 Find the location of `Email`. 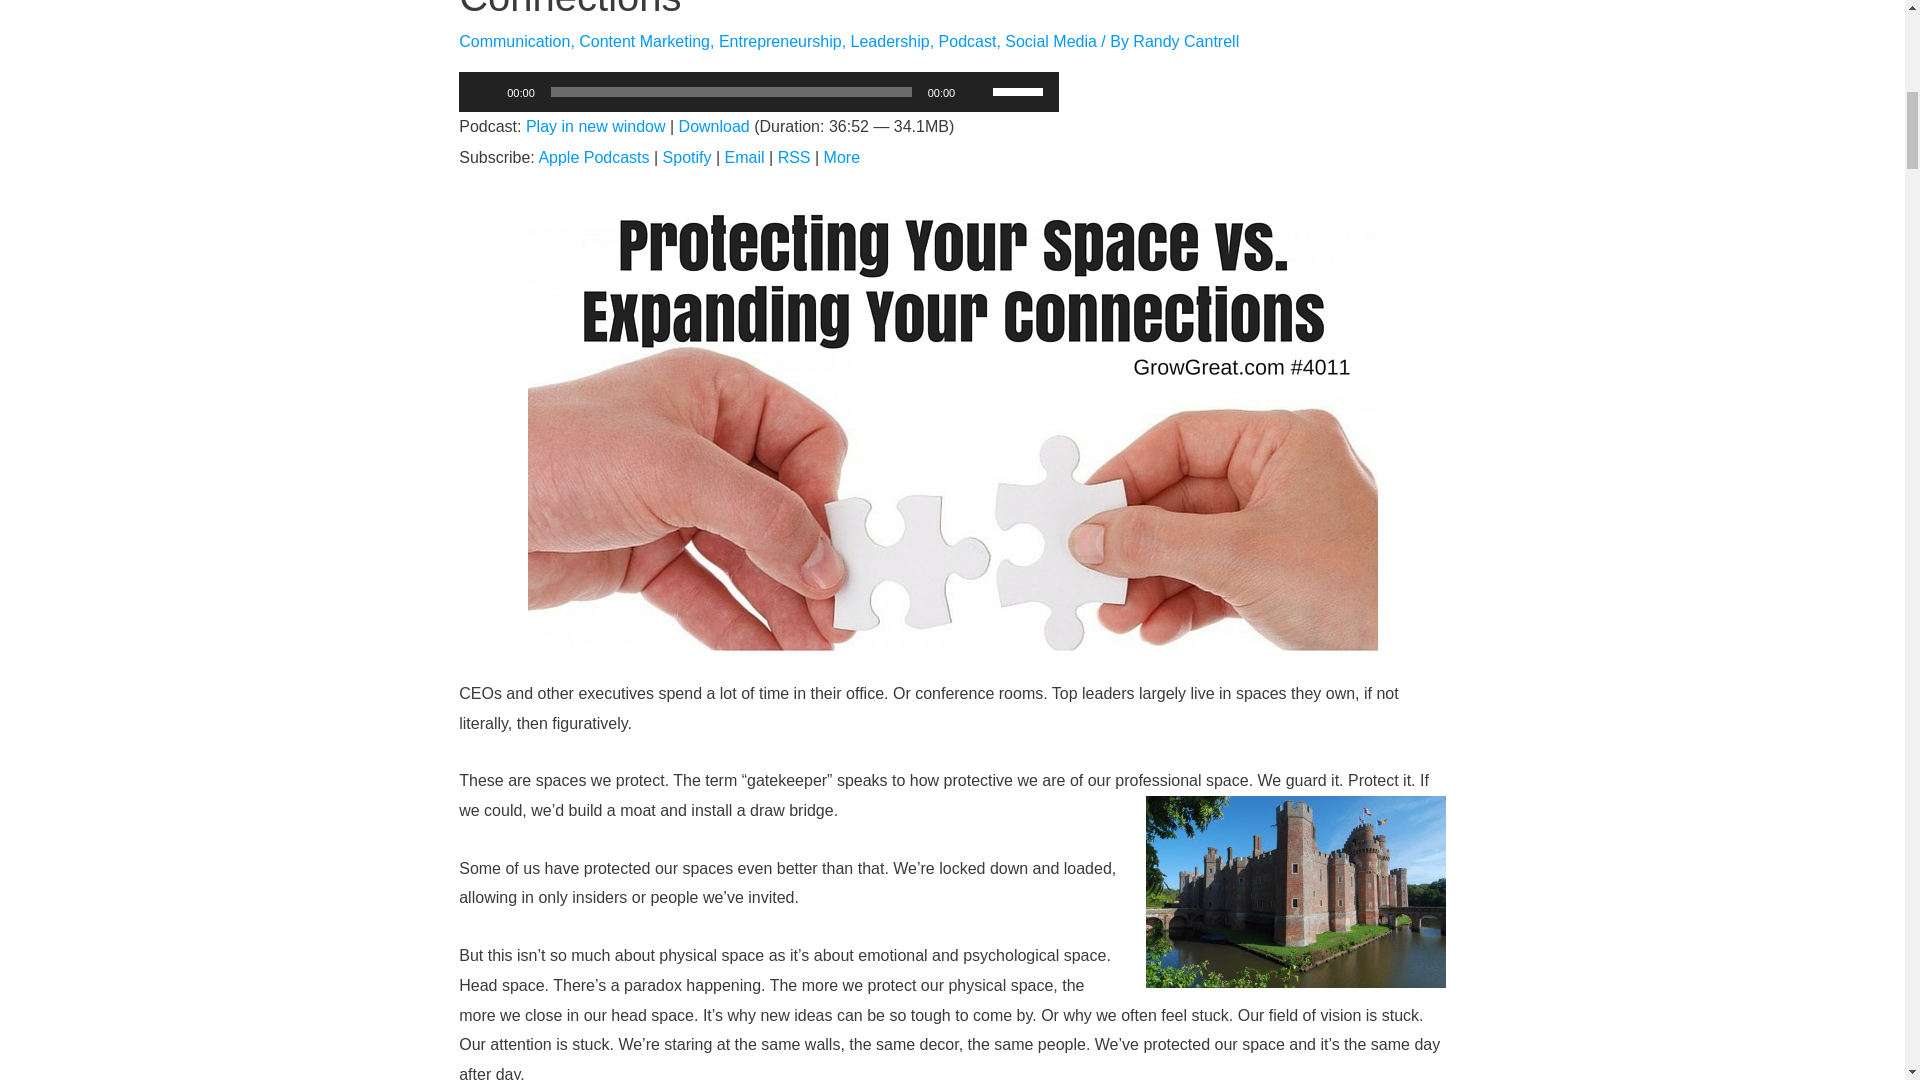

Email is located at coordinates (744, 158).